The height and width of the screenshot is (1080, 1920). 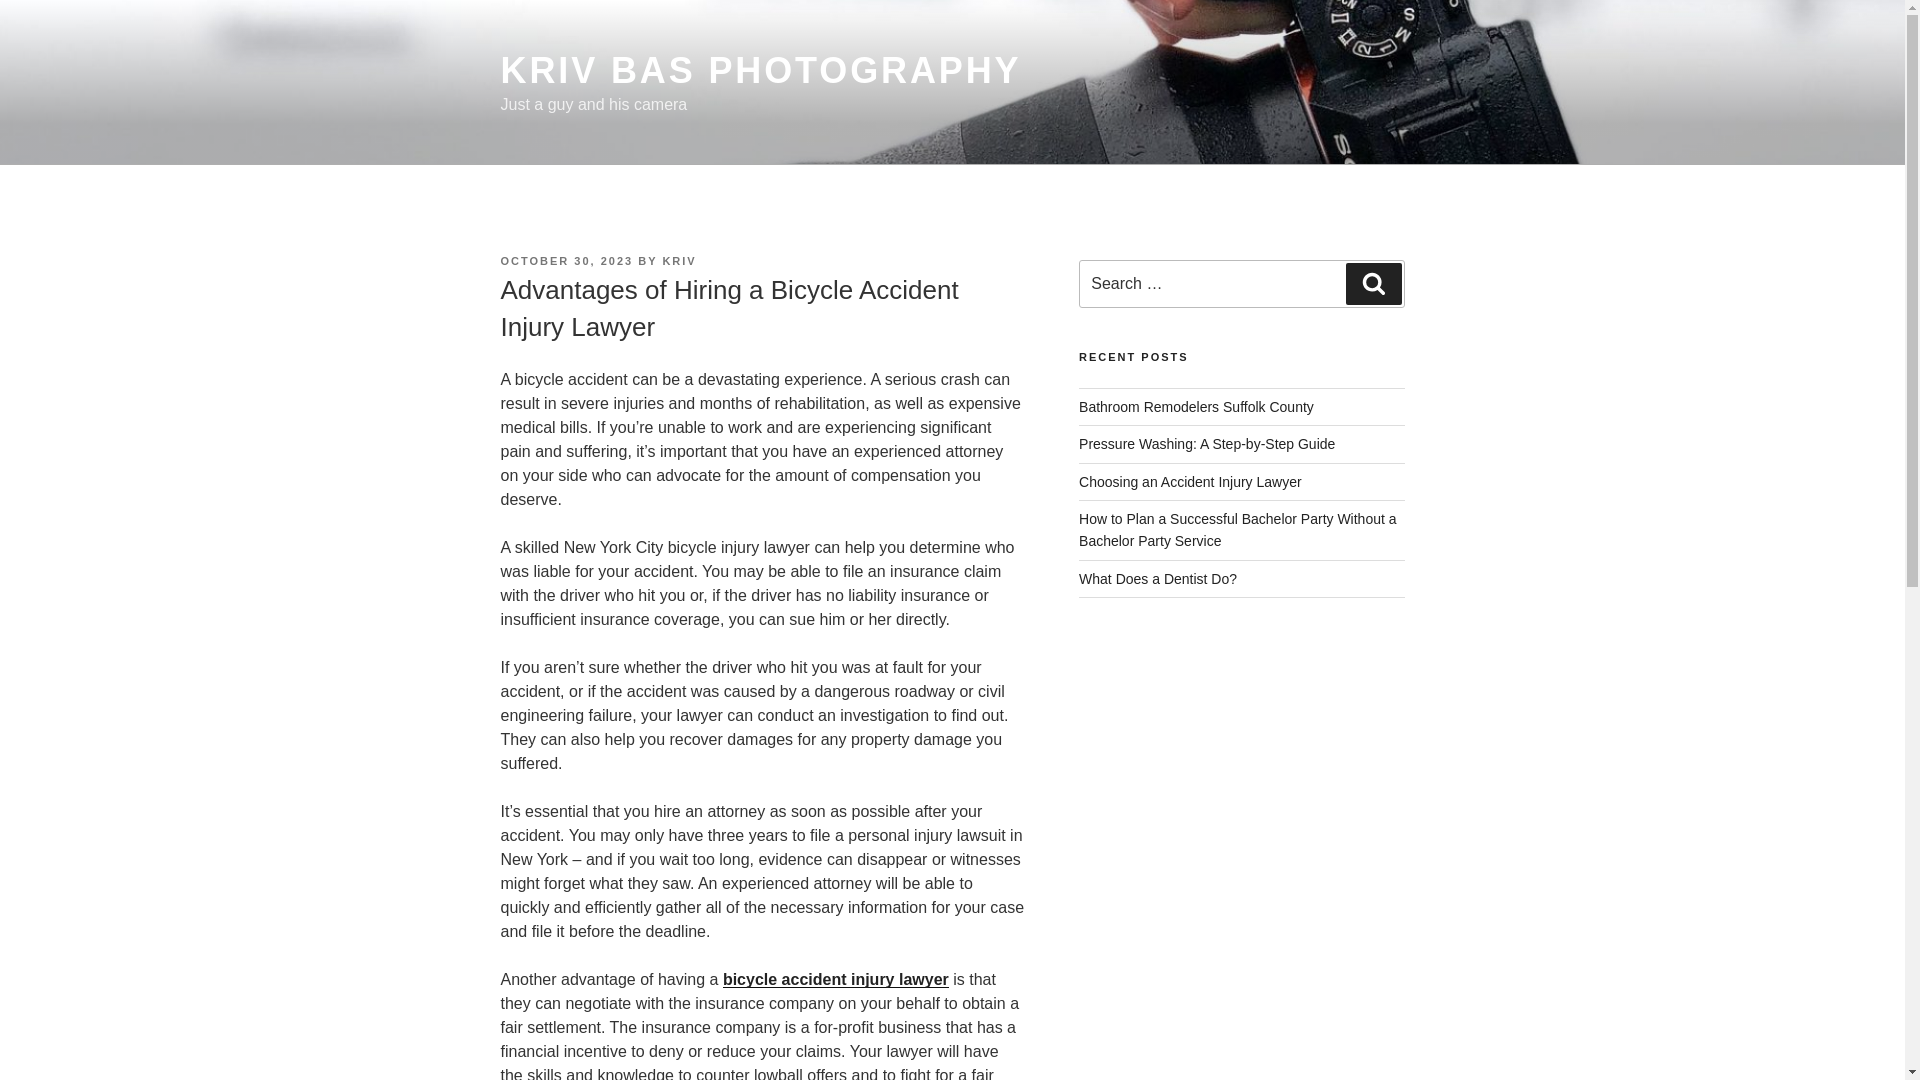 I want to click on KRIV, so click(x=678, y=260).